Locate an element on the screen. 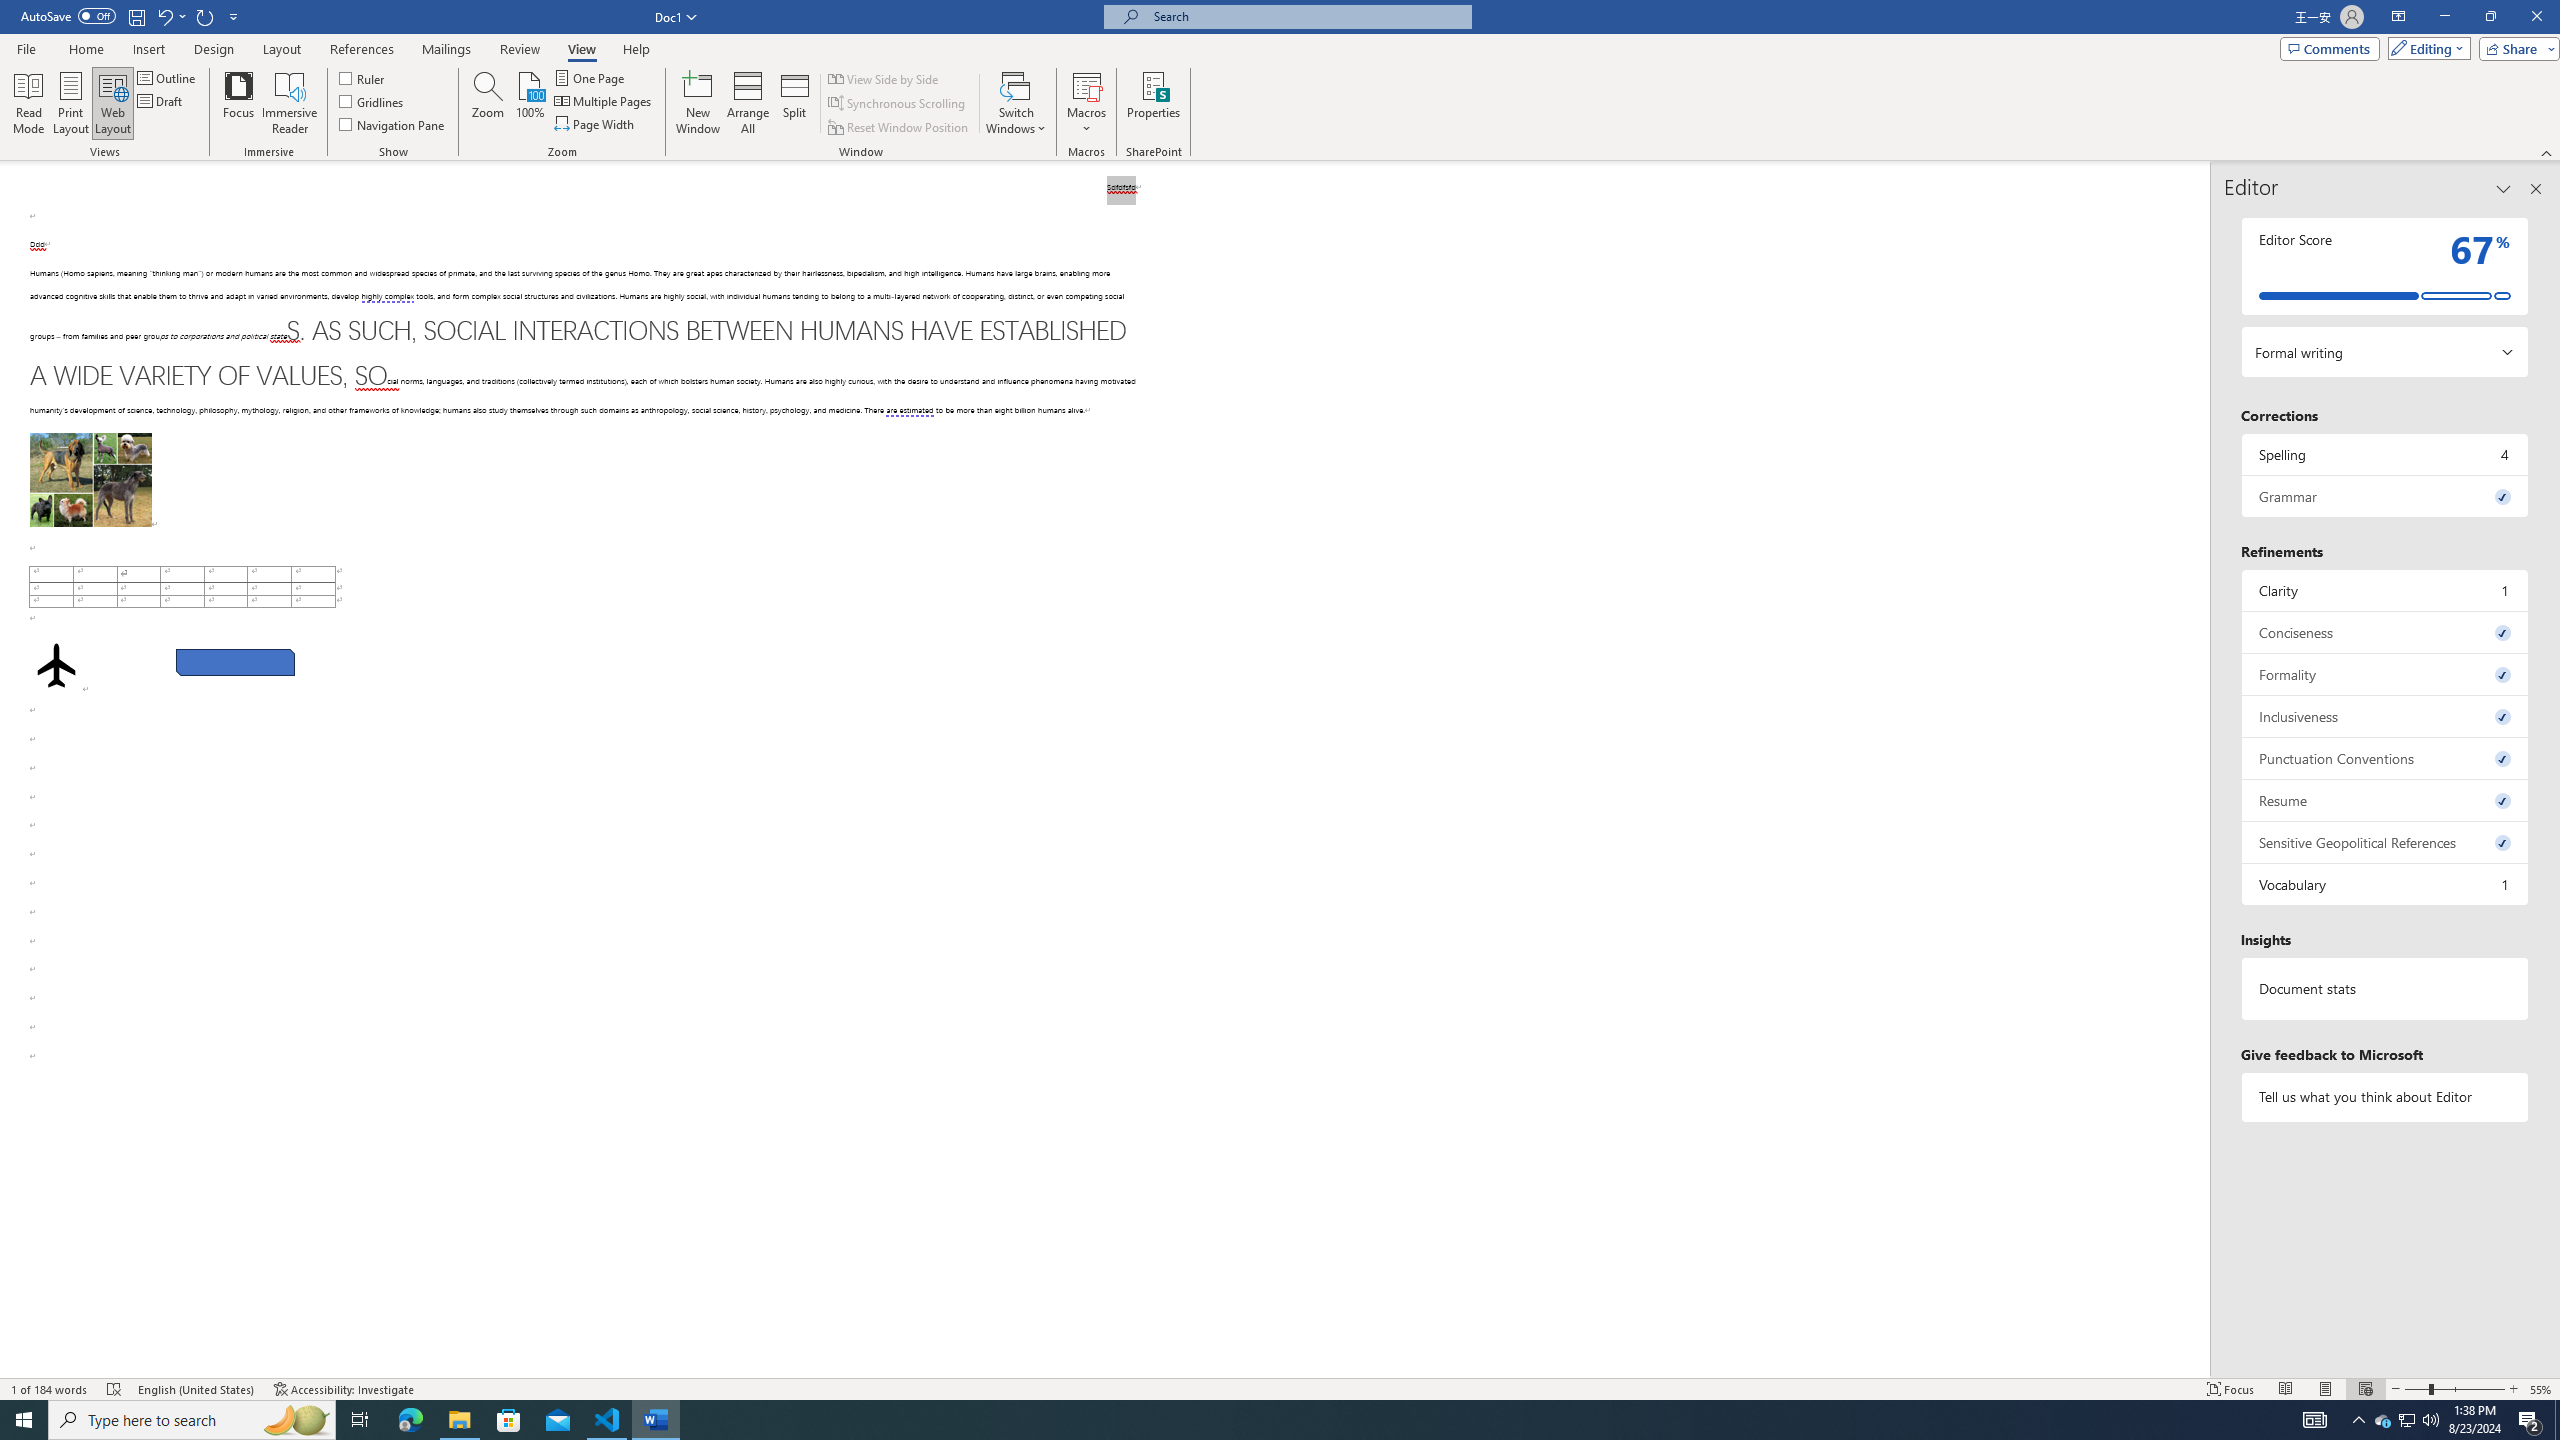 The image size is (2560, 1440). Rectangle: Diagonal Corners Snipped 2 is located at coordinates (235, 662).